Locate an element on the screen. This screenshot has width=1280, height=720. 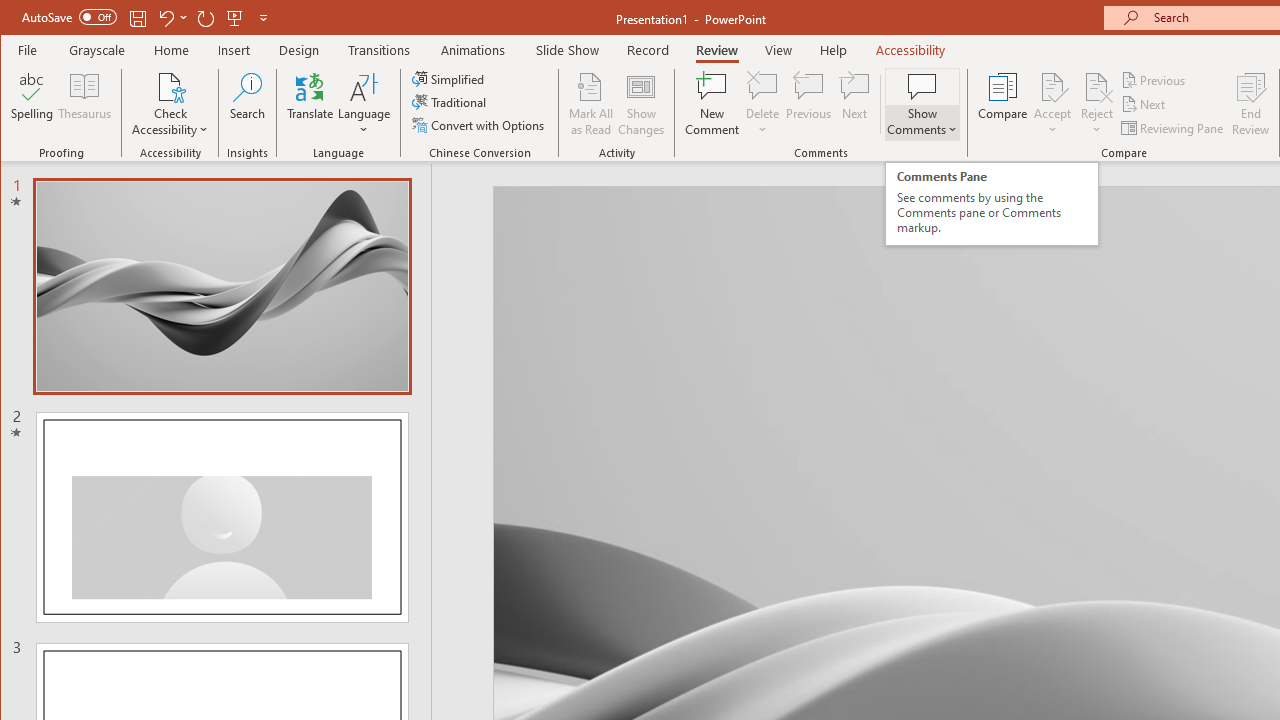
Translate is located at coordinates (310, 104).